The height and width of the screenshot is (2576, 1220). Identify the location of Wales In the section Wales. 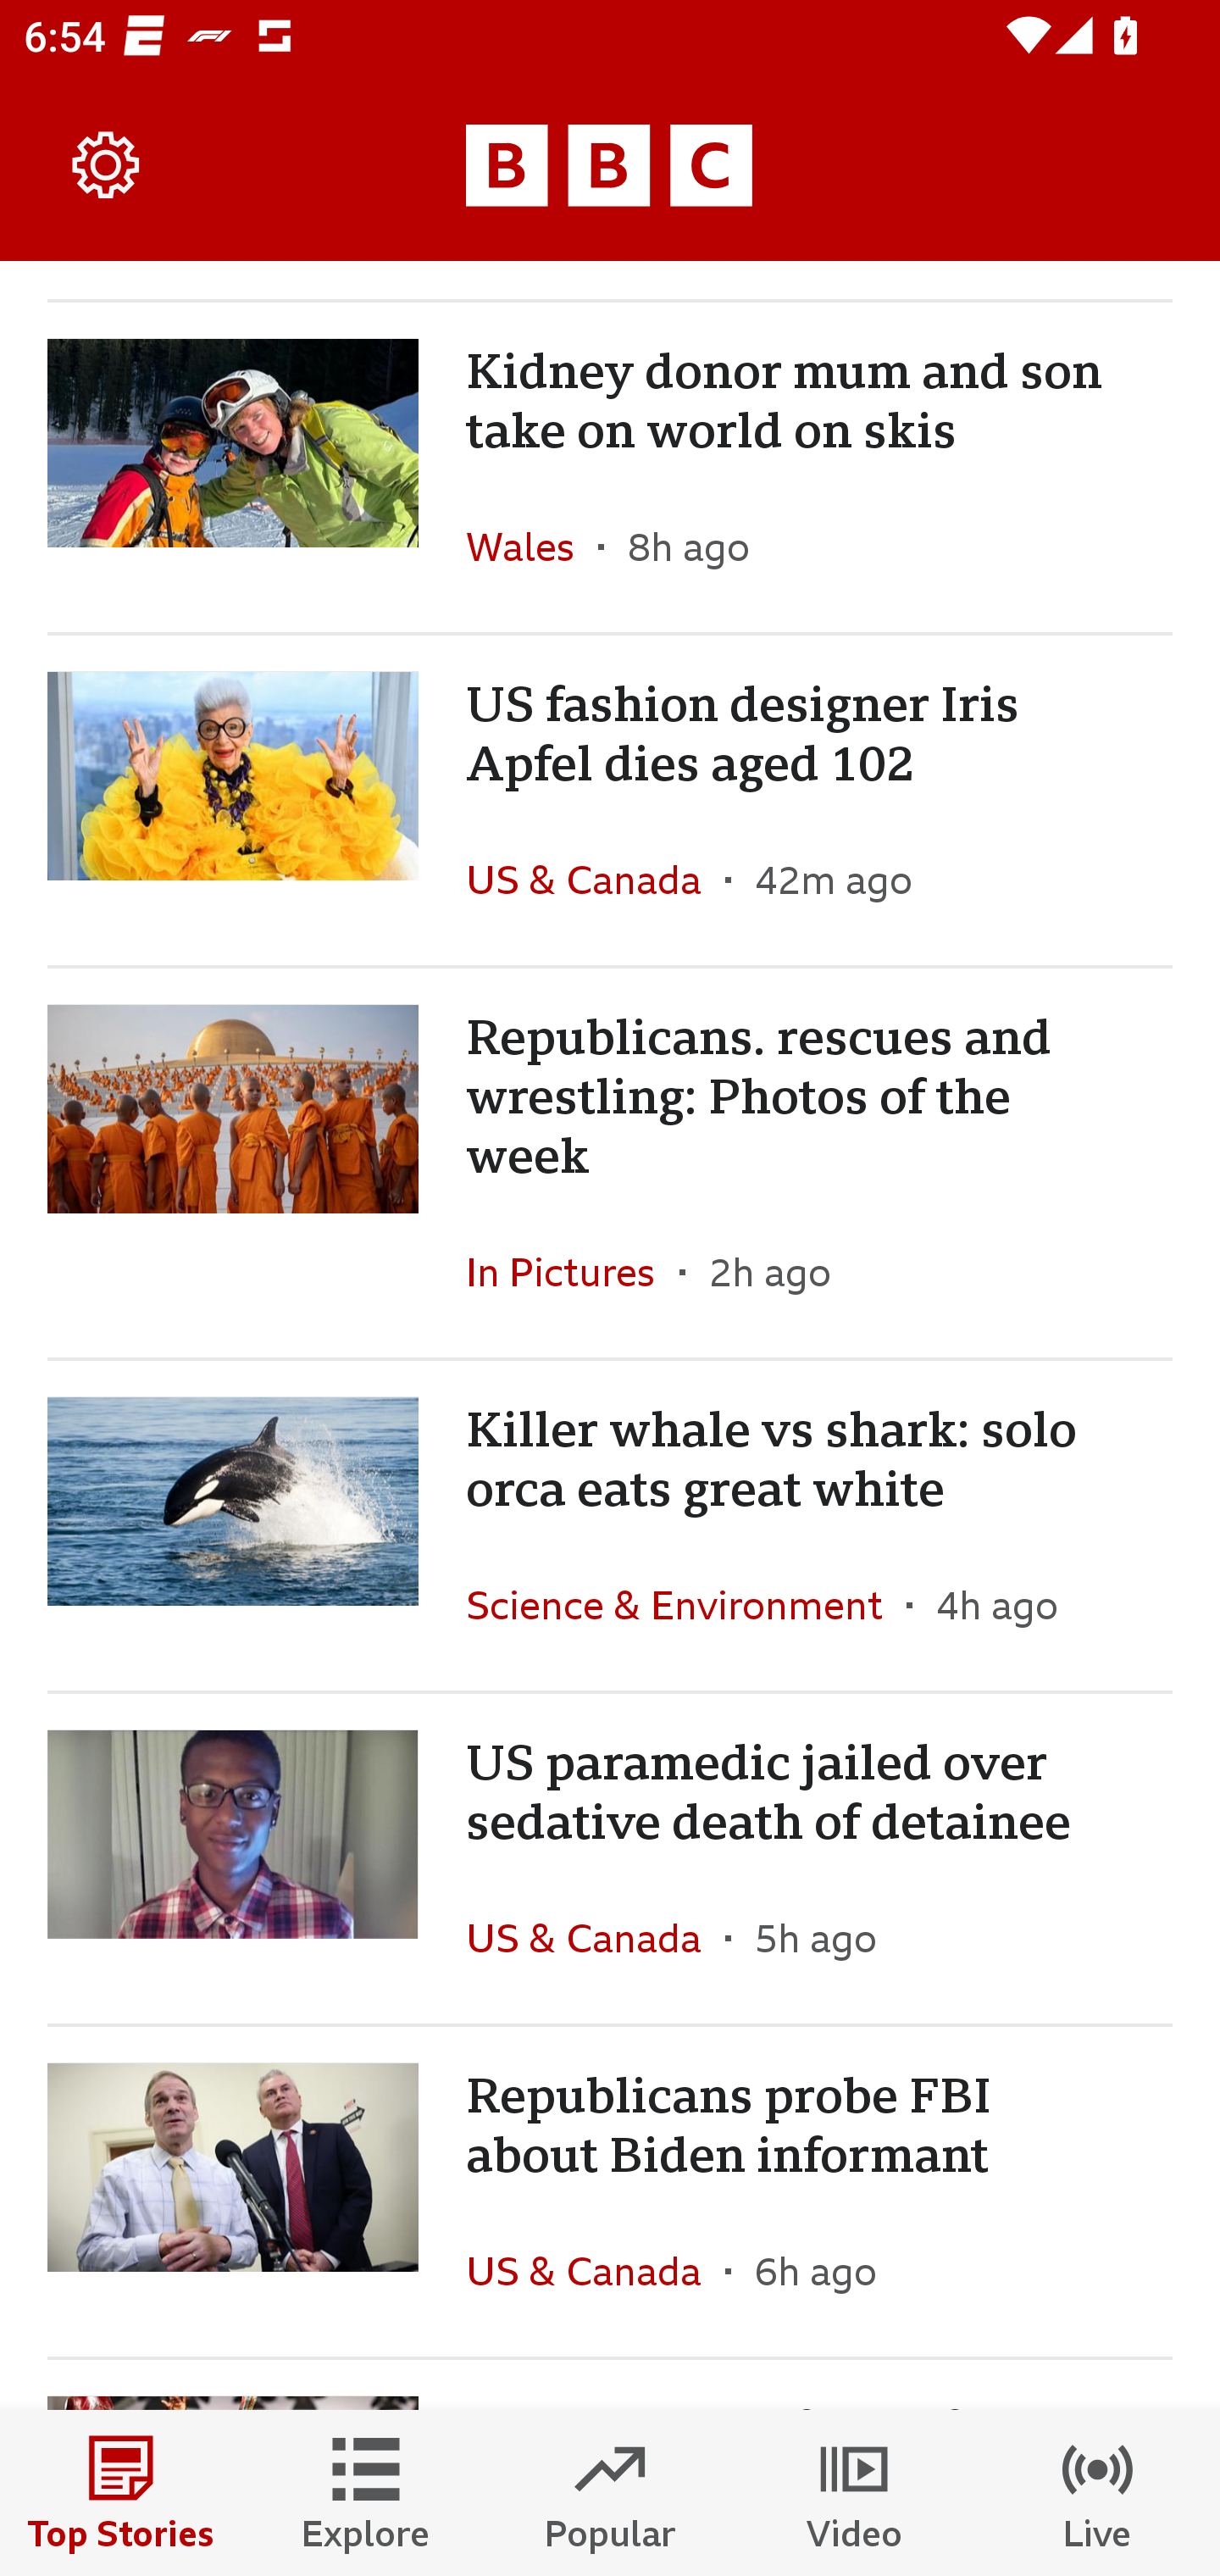
(532, 546).